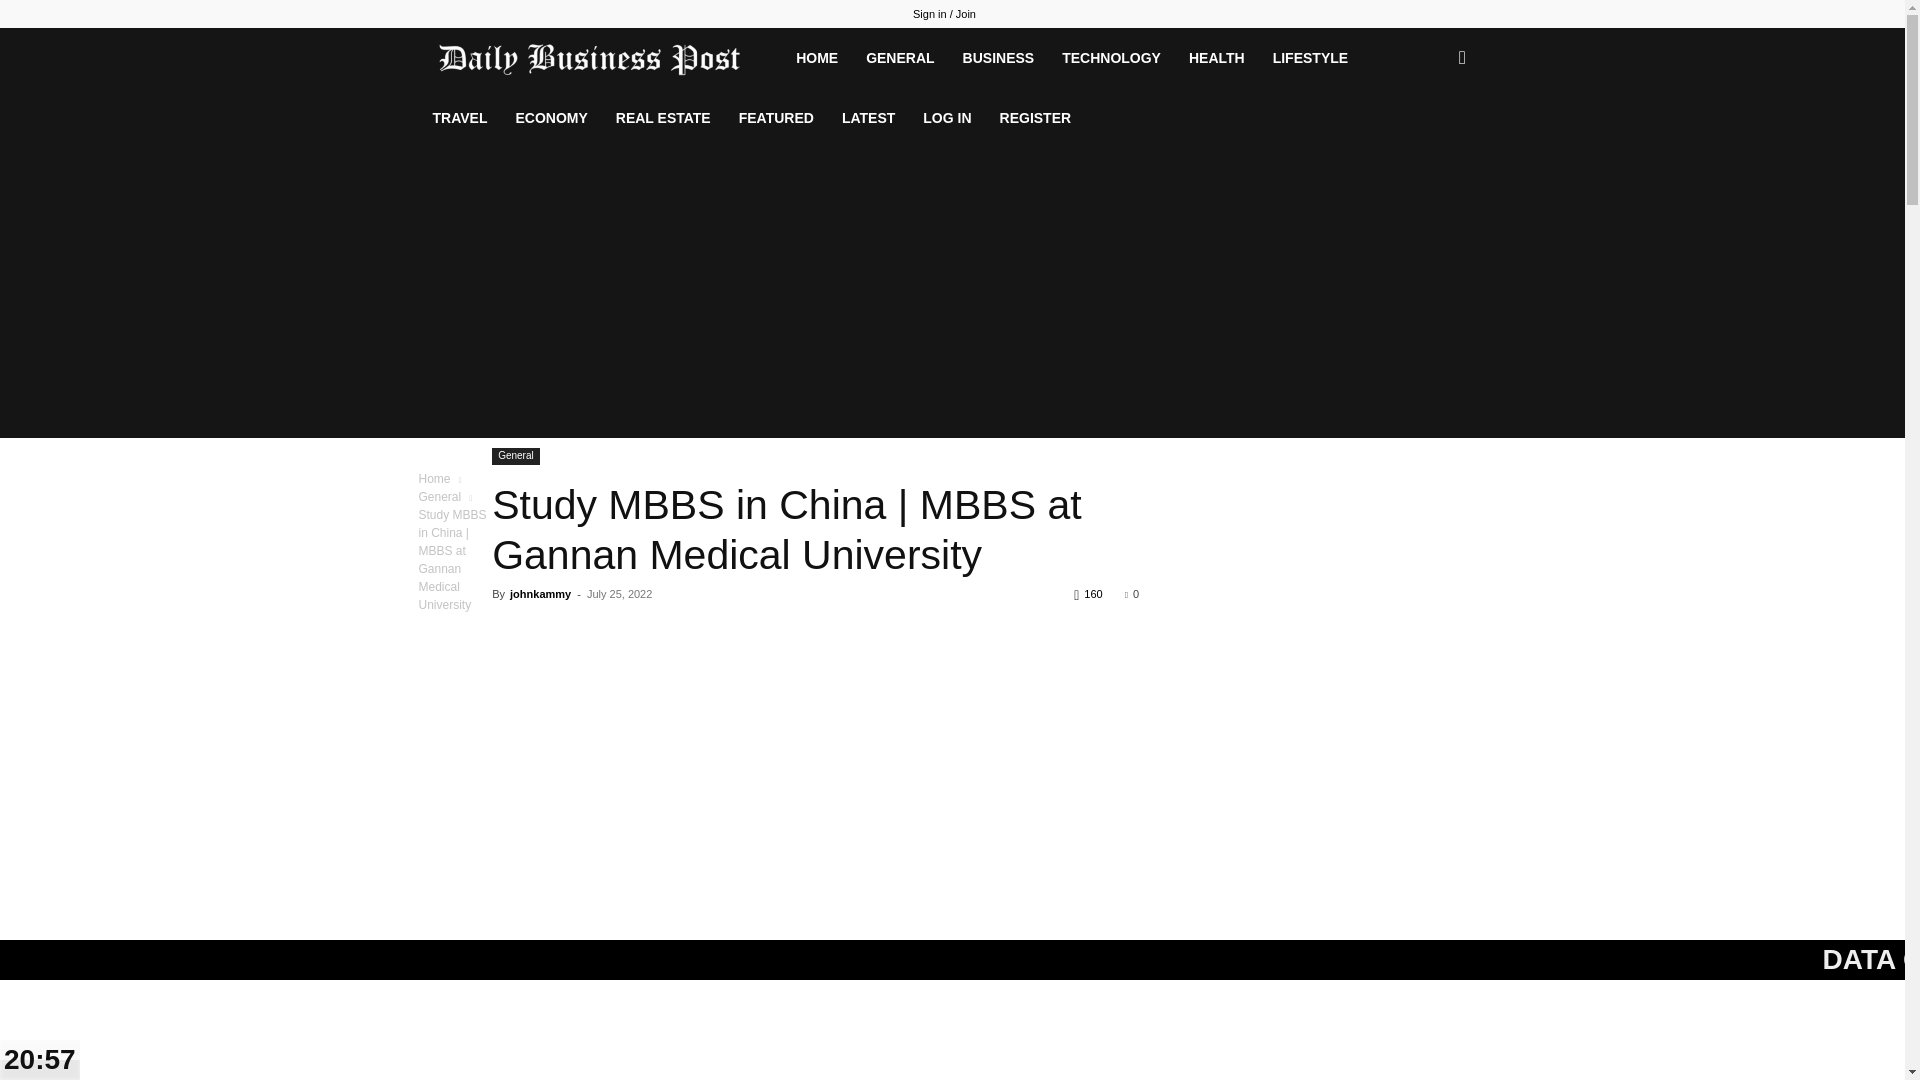  What do you see at coordinates (600, 57) in the screenshot?
I see `Daily Business Post` at bounding box center [600, 57].